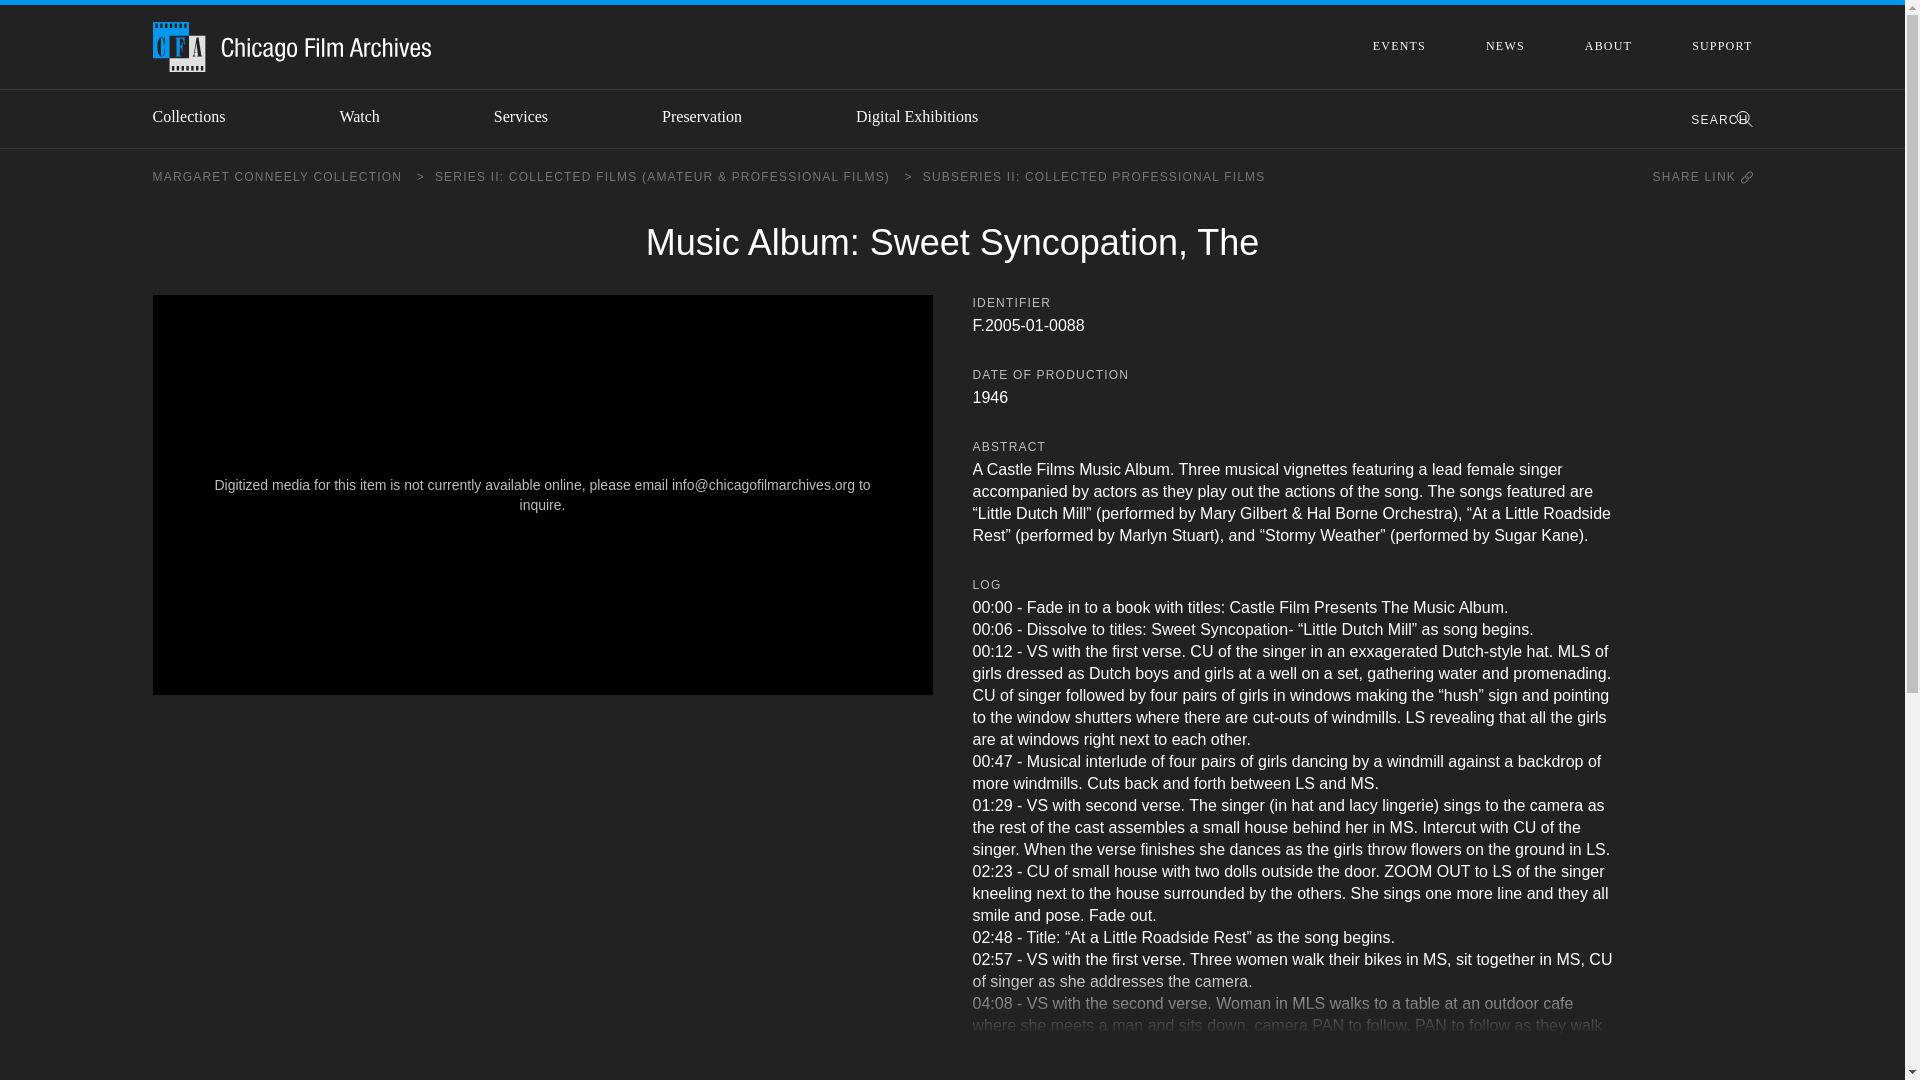 This screenshot has width=1920, height=1080. Describe the element at coordinates (1094, 176) in the screenshot. I see `SUBSERIES II: COLLECTED PROFESSIONAL FILMS` at that location.